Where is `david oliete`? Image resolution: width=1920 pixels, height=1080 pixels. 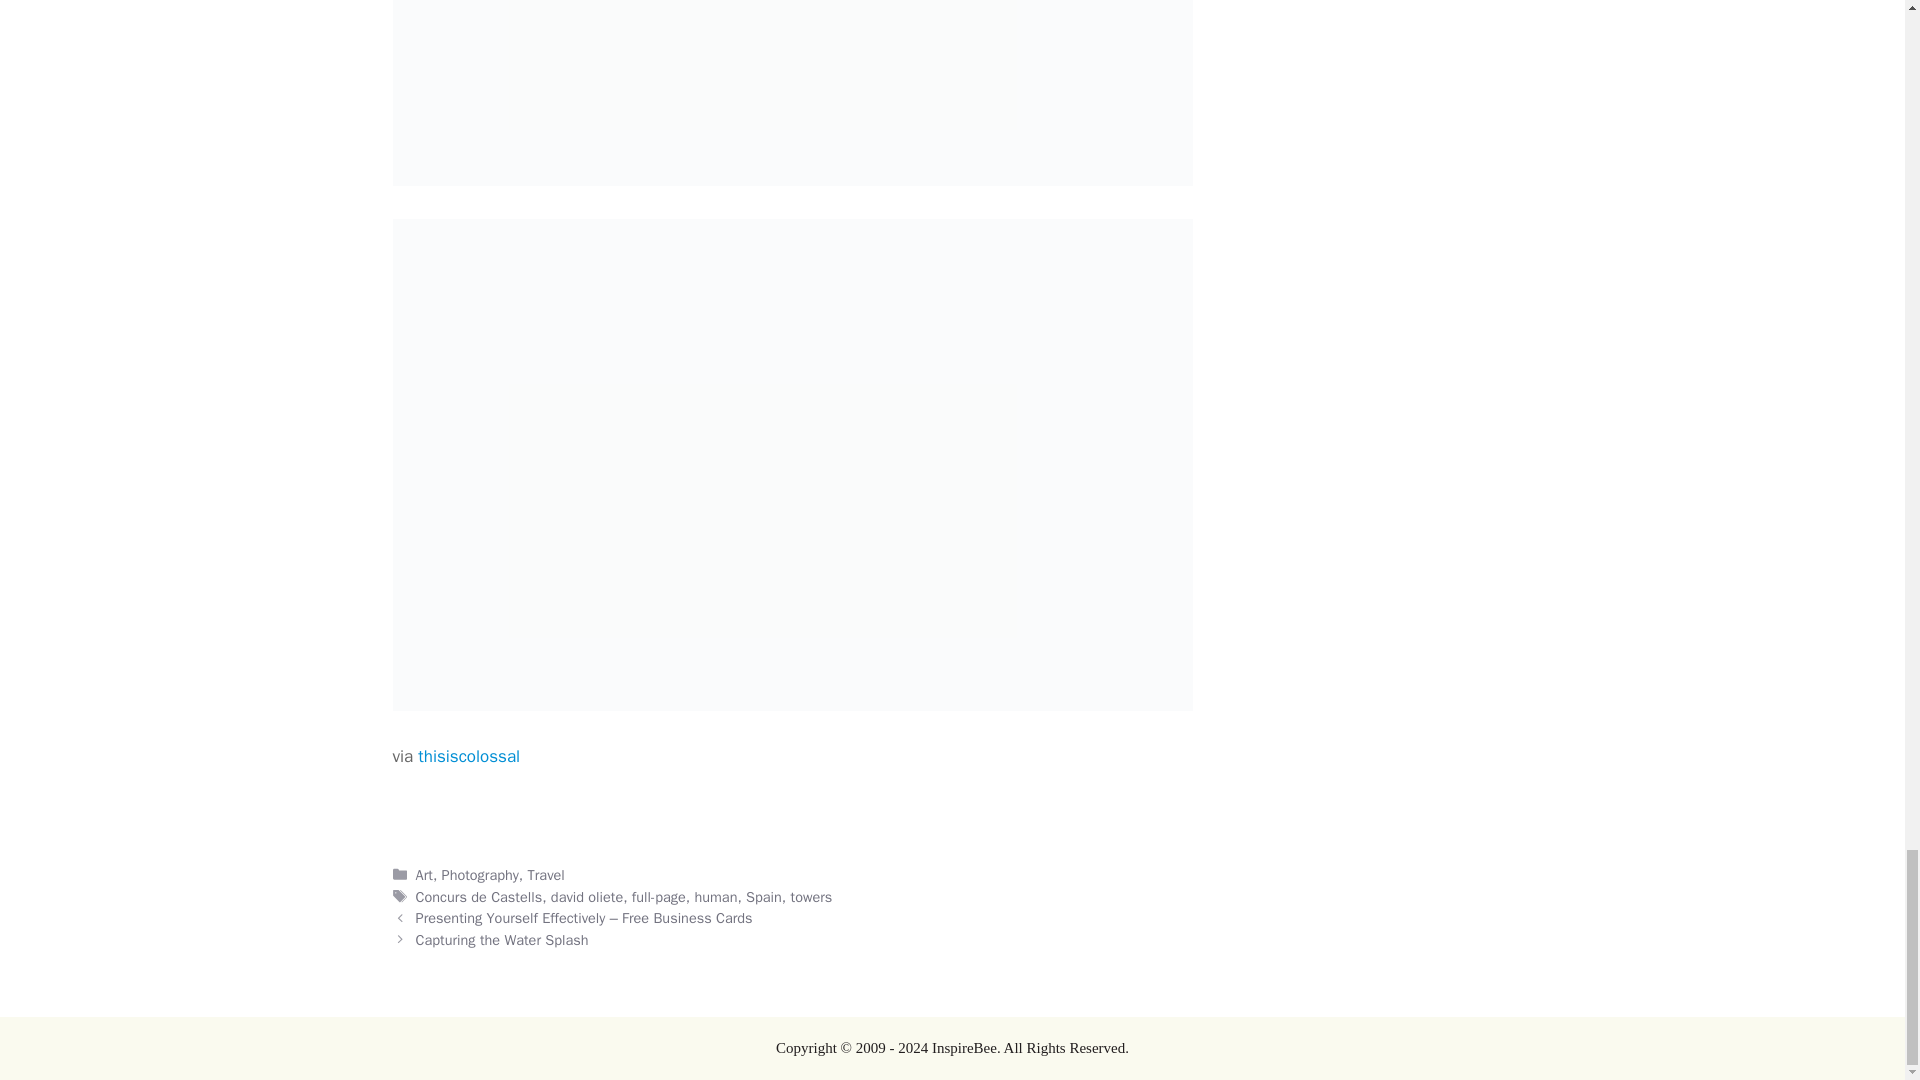
david oliete is located at coordinates (586, 896).